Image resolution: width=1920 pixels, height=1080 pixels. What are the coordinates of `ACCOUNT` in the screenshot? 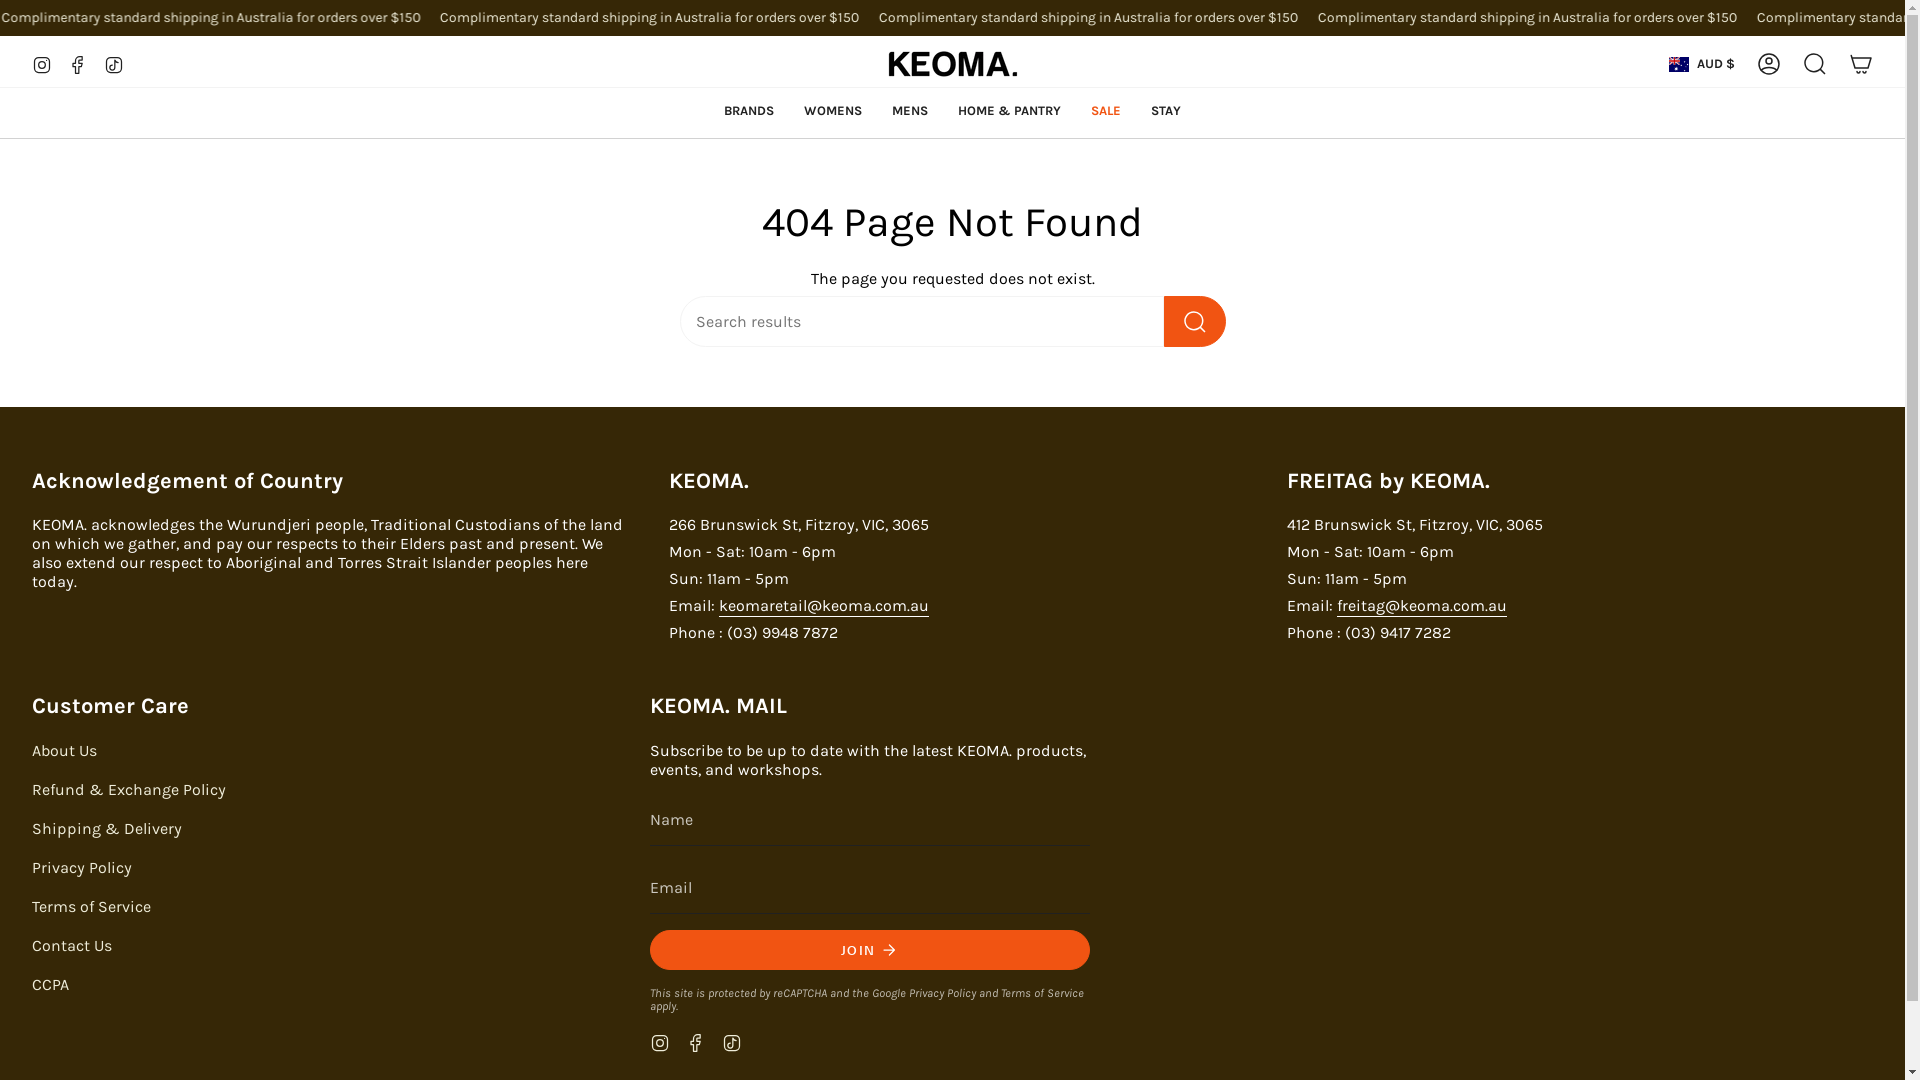 It's located at (1769, 64).